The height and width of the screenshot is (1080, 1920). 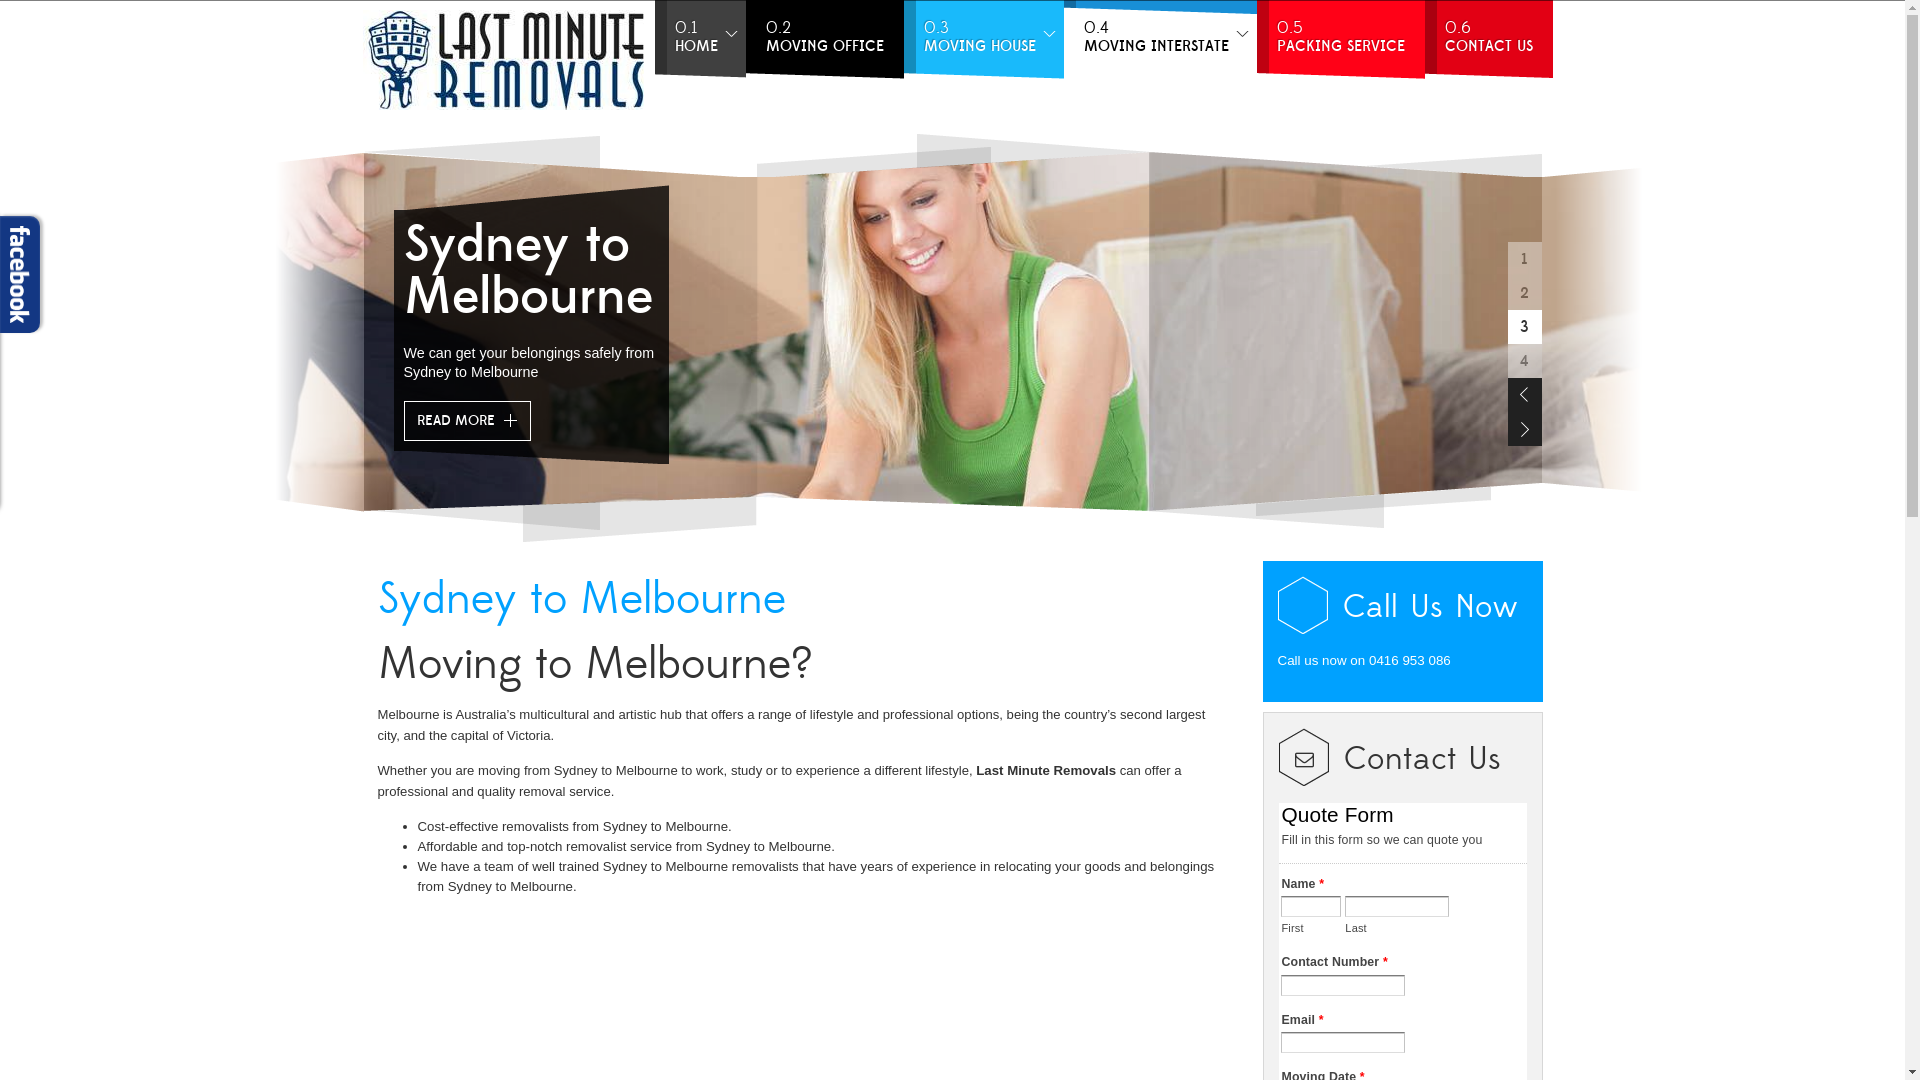 I want to click on 0.1
HOME, so click(x=700, y=40).